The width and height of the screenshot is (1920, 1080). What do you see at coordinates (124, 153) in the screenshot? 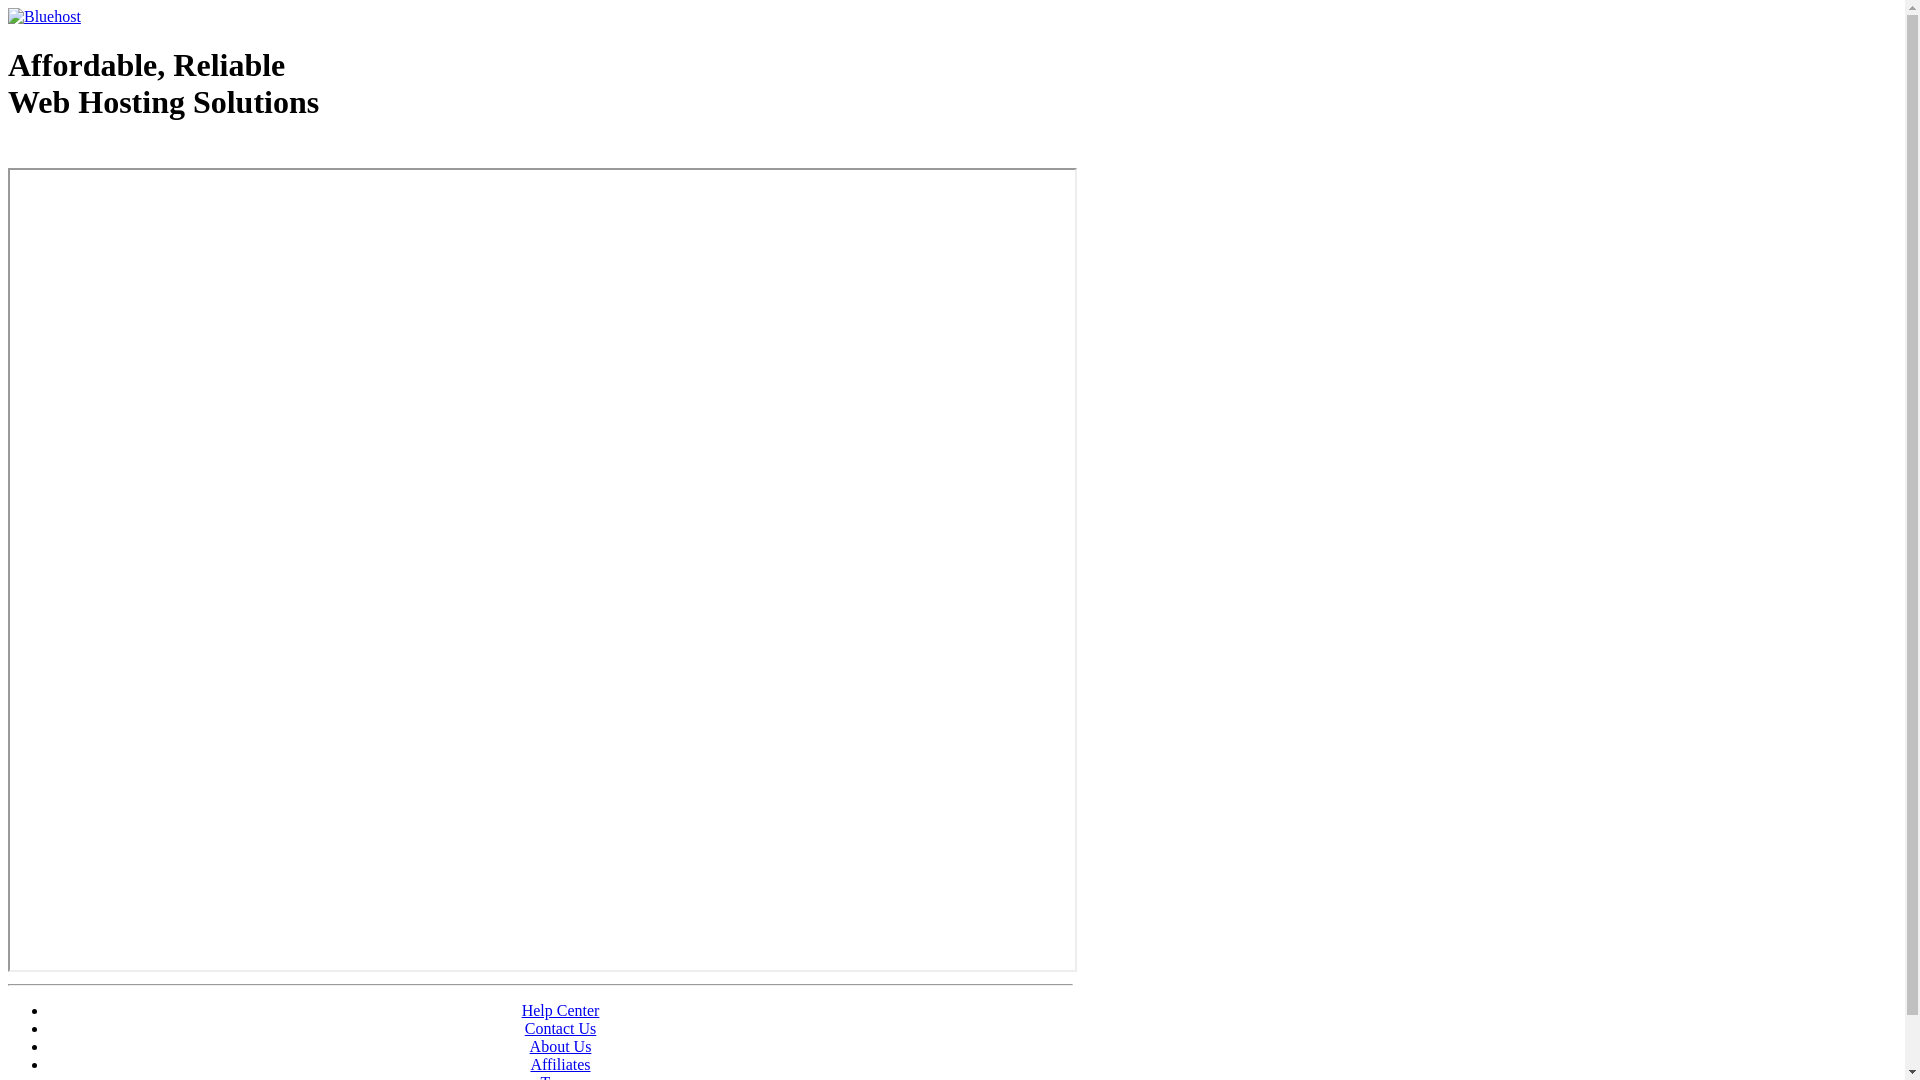
I see `Web Hosting - courtesy of www.bluehost.com` at bounding box center [124, 153].